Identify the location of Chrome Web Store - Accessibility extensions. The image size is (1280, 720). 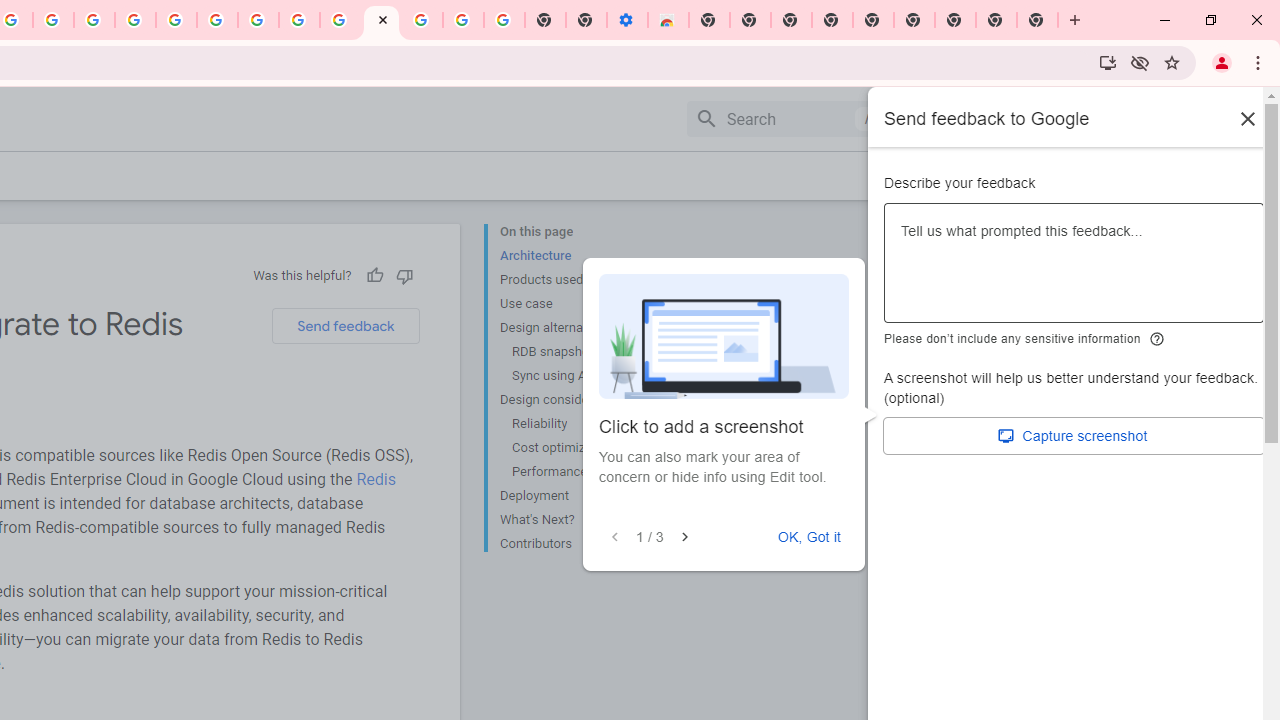
(668, 20).